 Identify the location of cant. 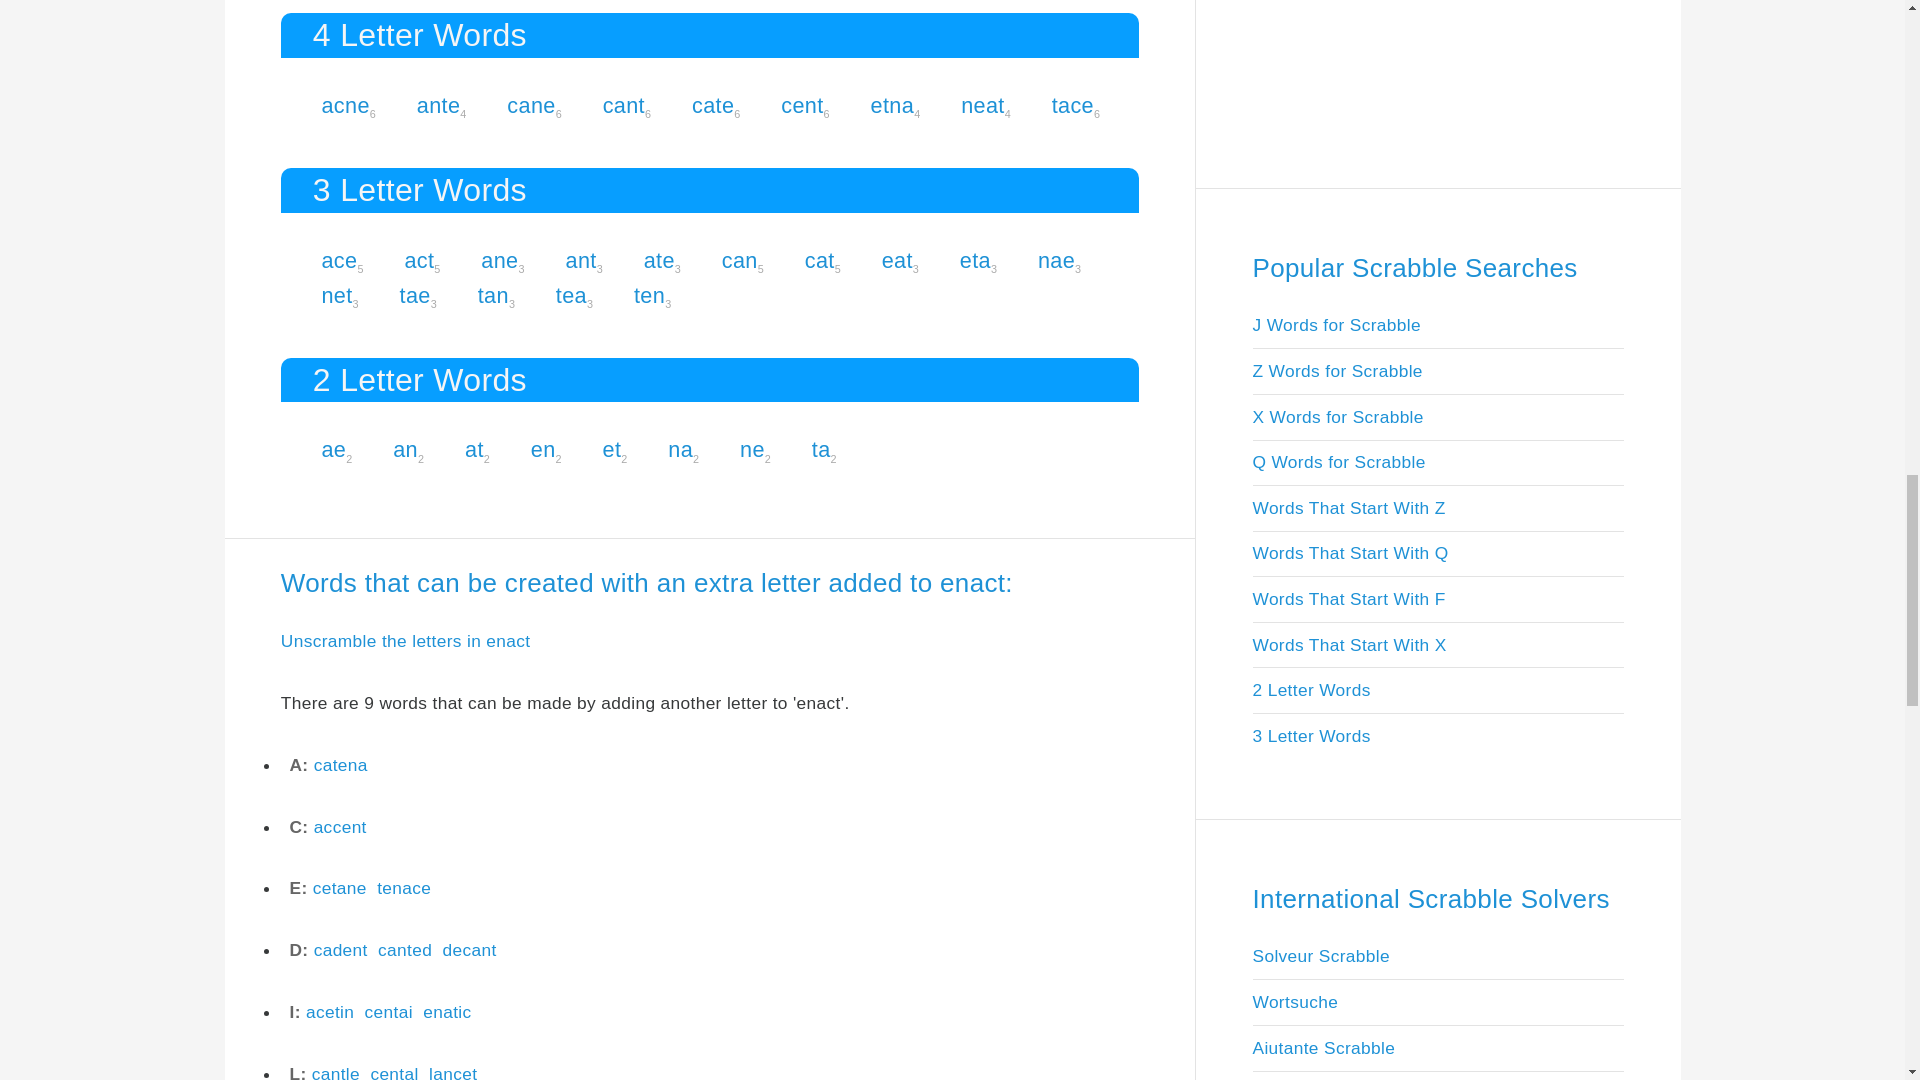
(624, 104).